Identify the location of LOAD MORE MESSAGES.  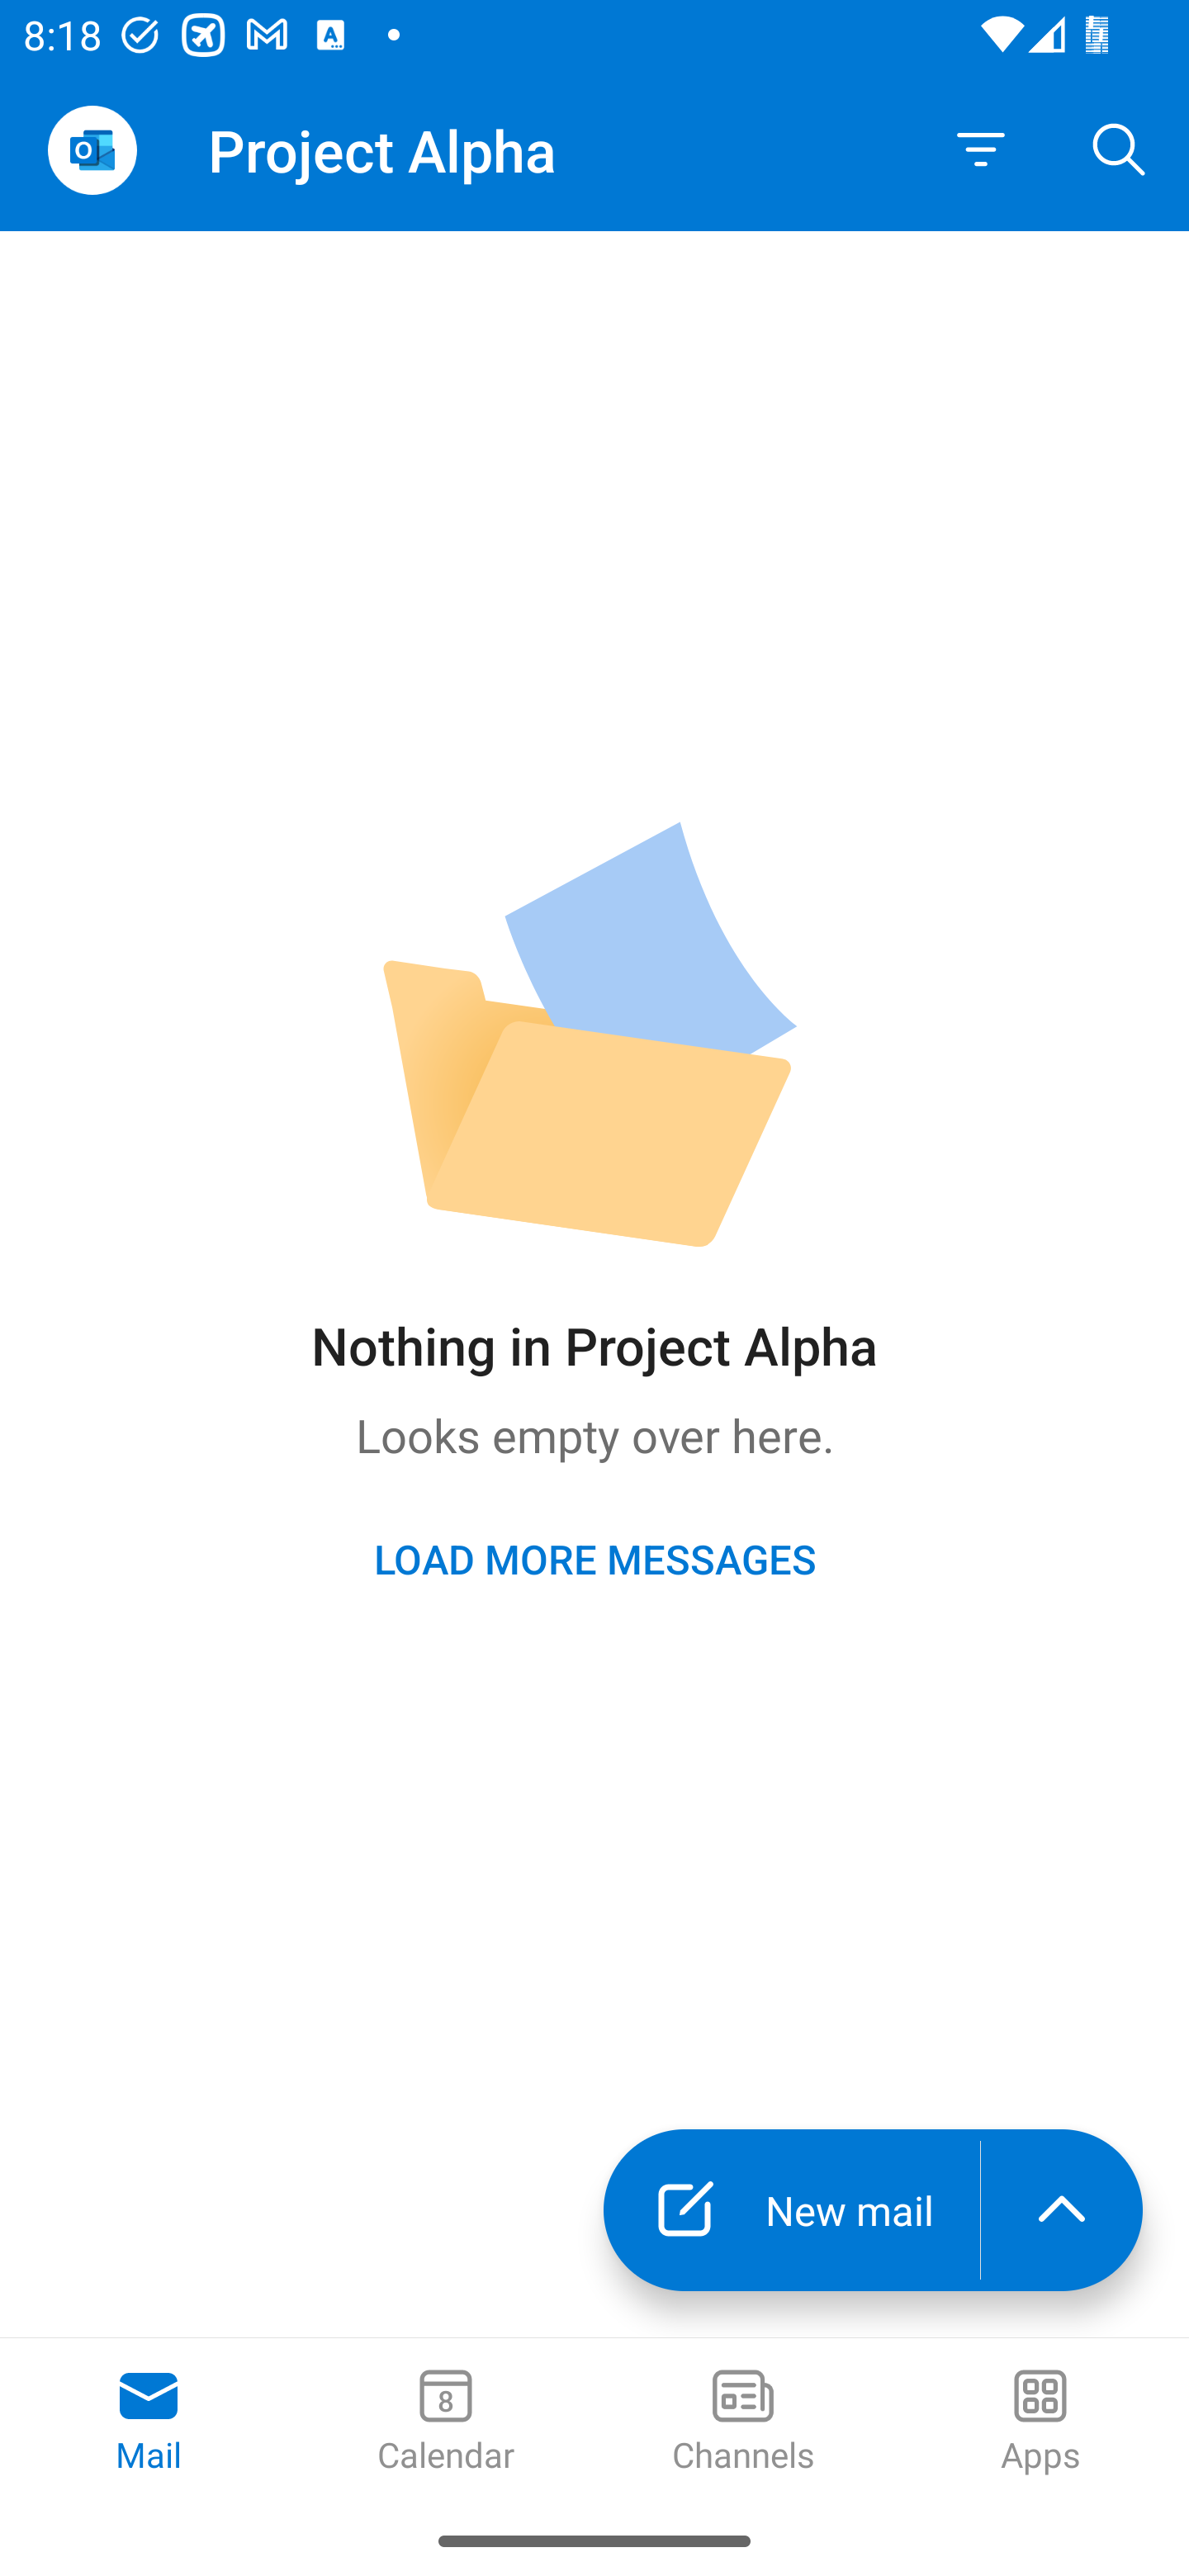
(594, 1558).